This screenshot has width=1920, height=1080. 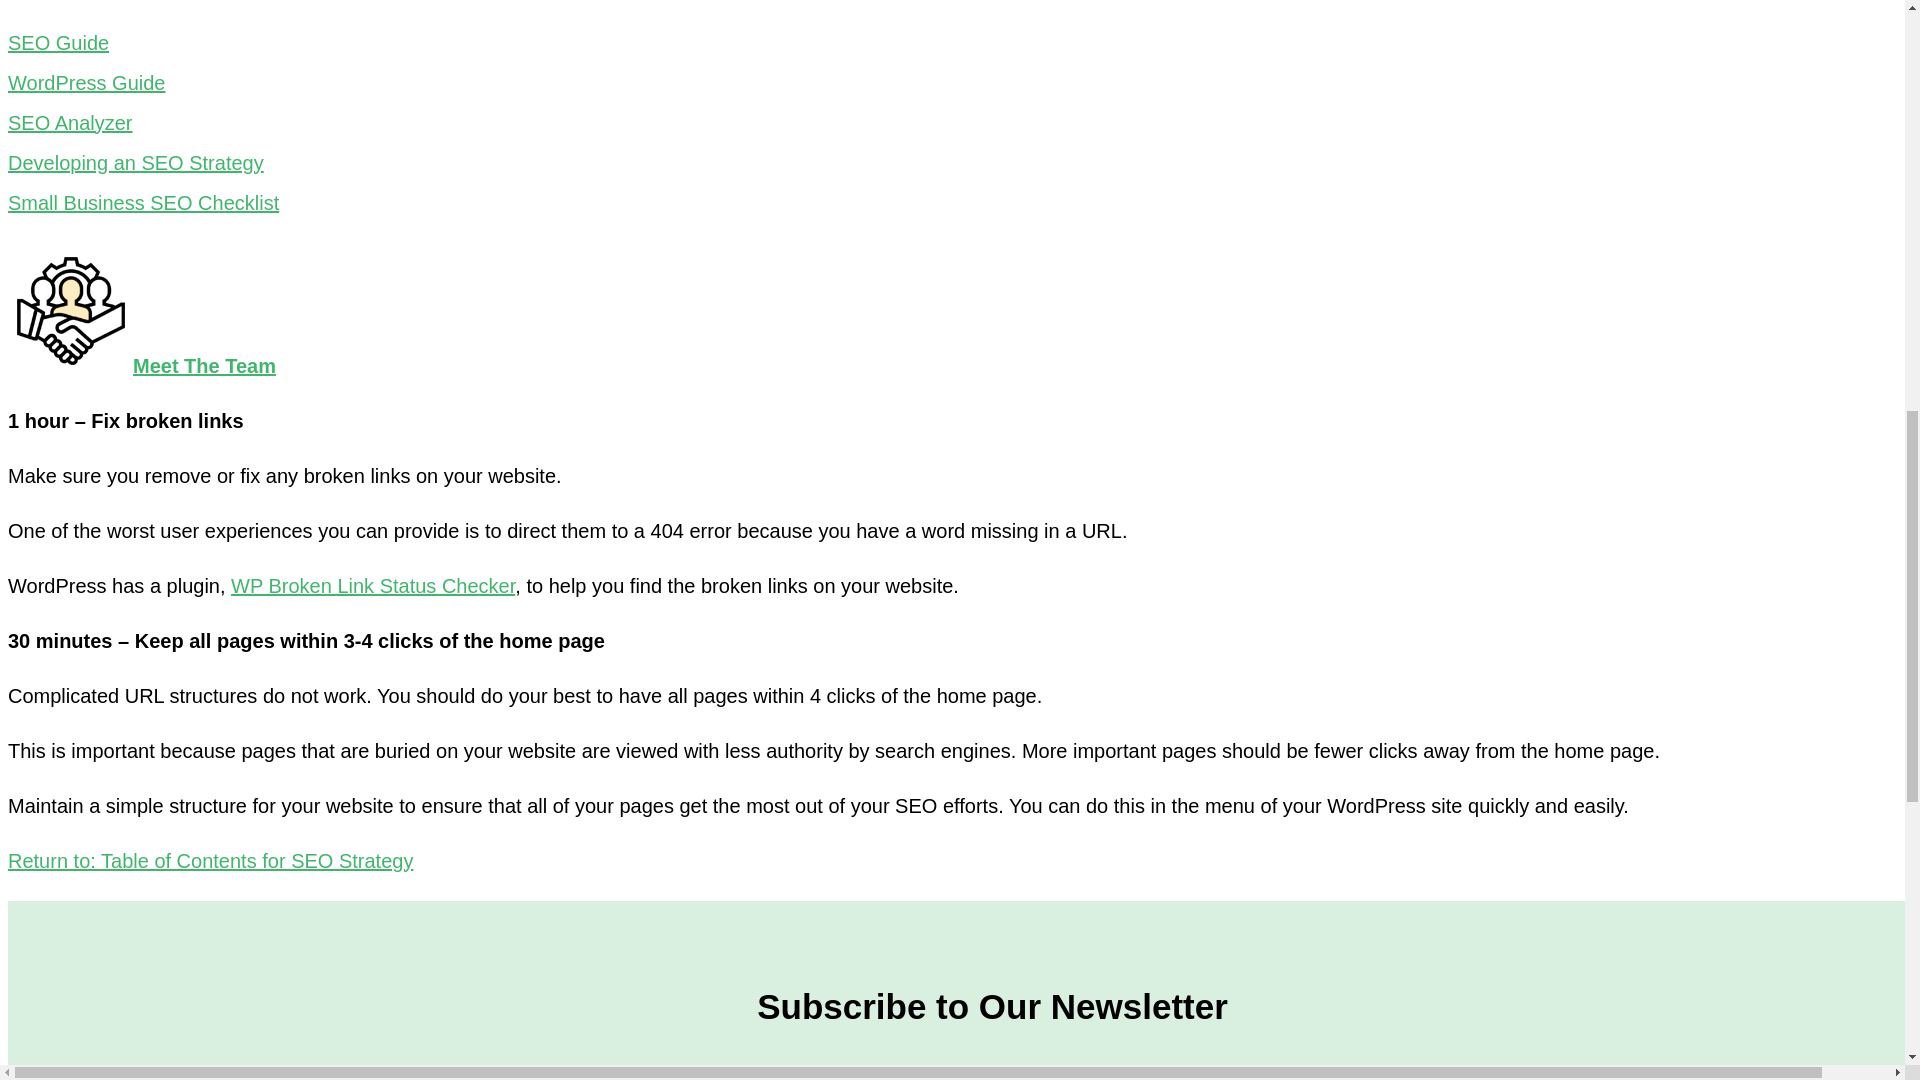 What do you see at coordinates (136, 162) in the screenshot?
I see `Developing an SEO Strategy` at bounding box center [136, 162].